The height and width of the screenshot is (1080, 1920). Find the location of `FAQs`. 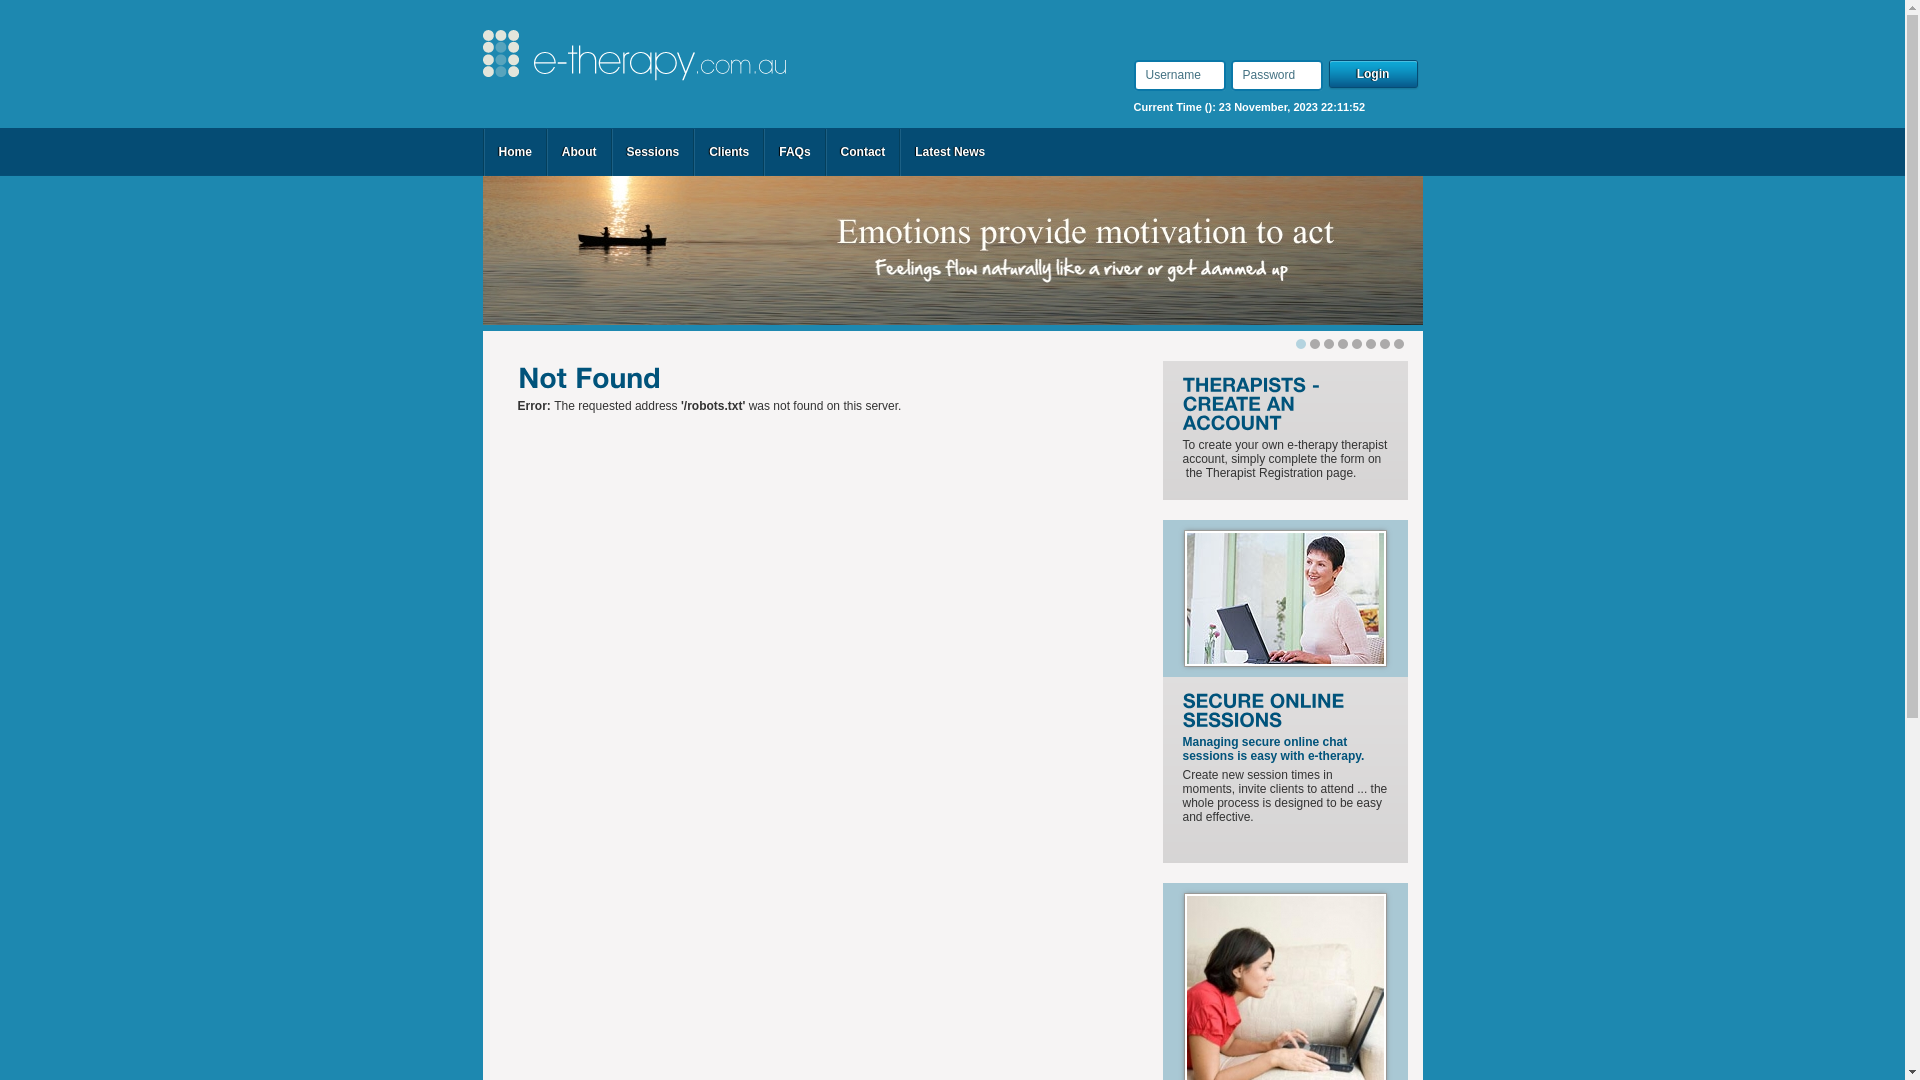

FAQs is located at coordinates (794, 152).